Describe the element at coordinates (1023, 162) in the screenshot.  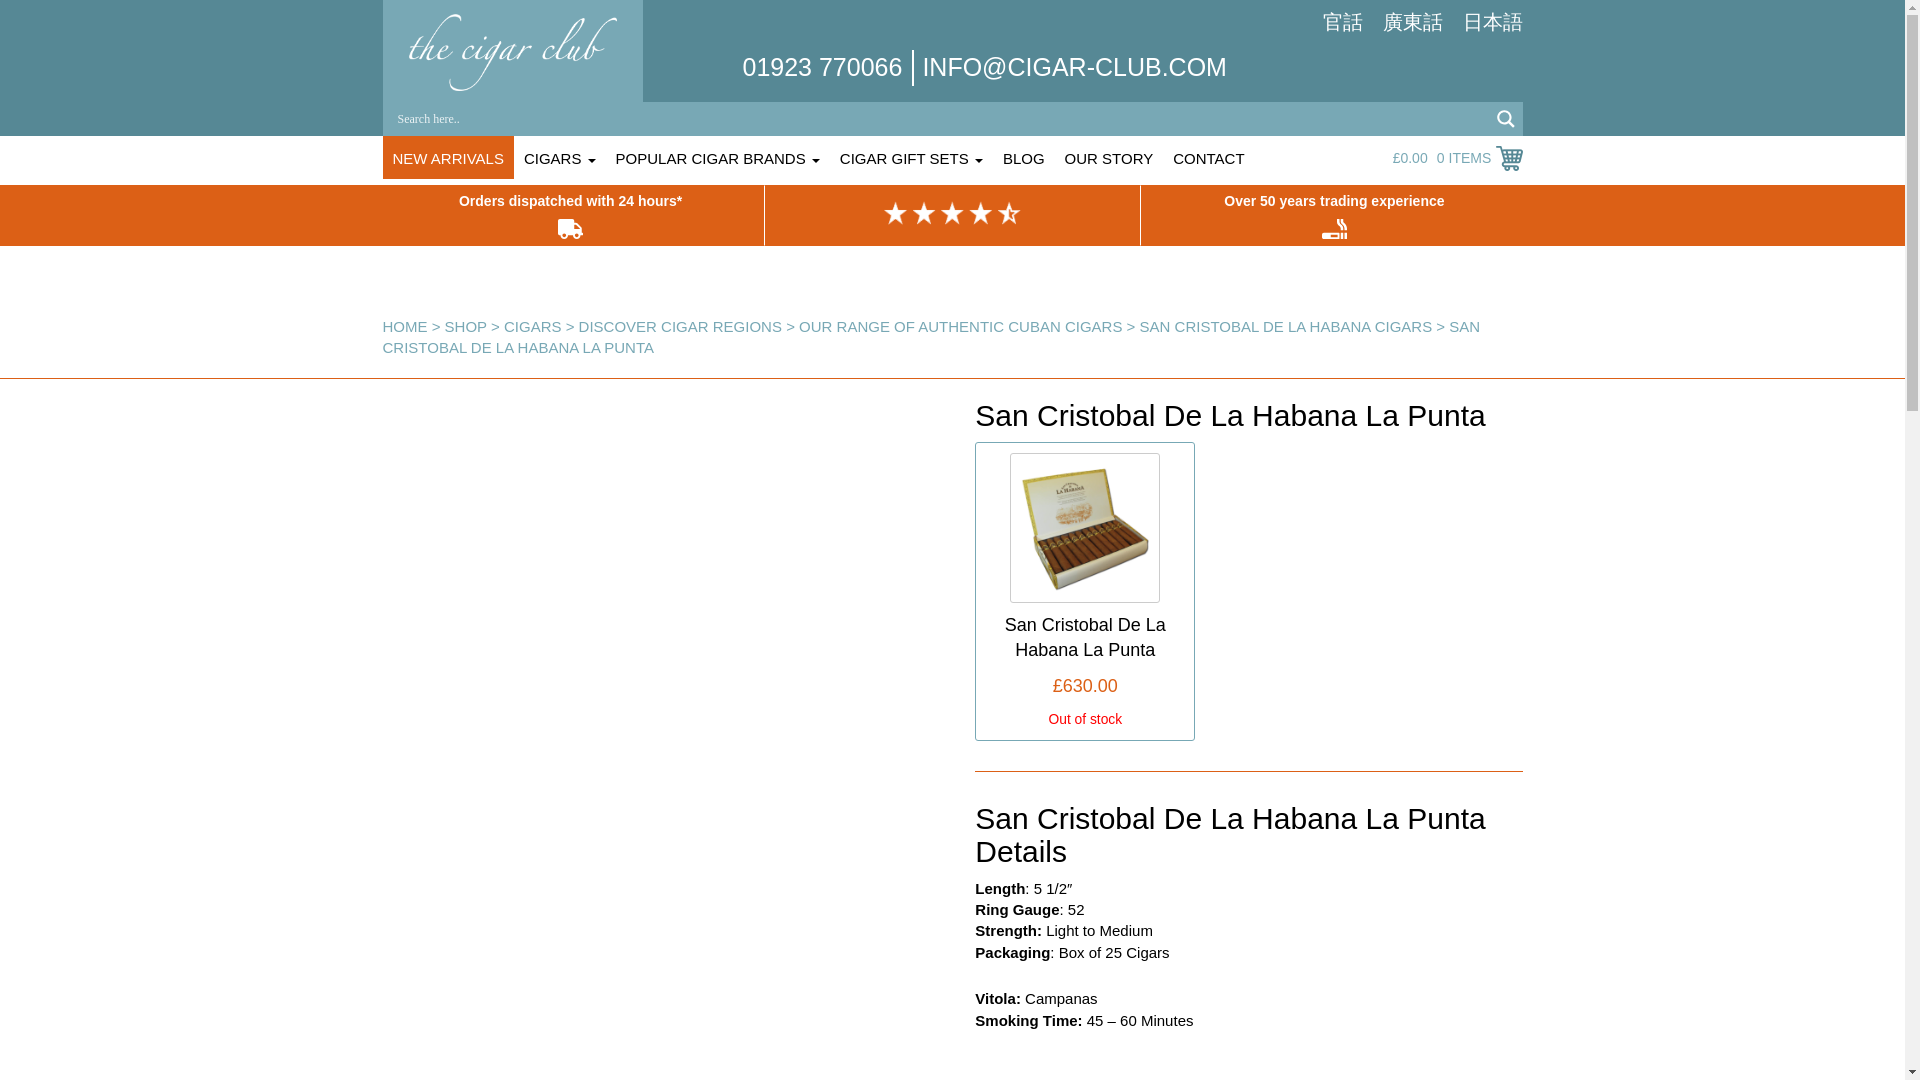
I see `BLOG` at that location.